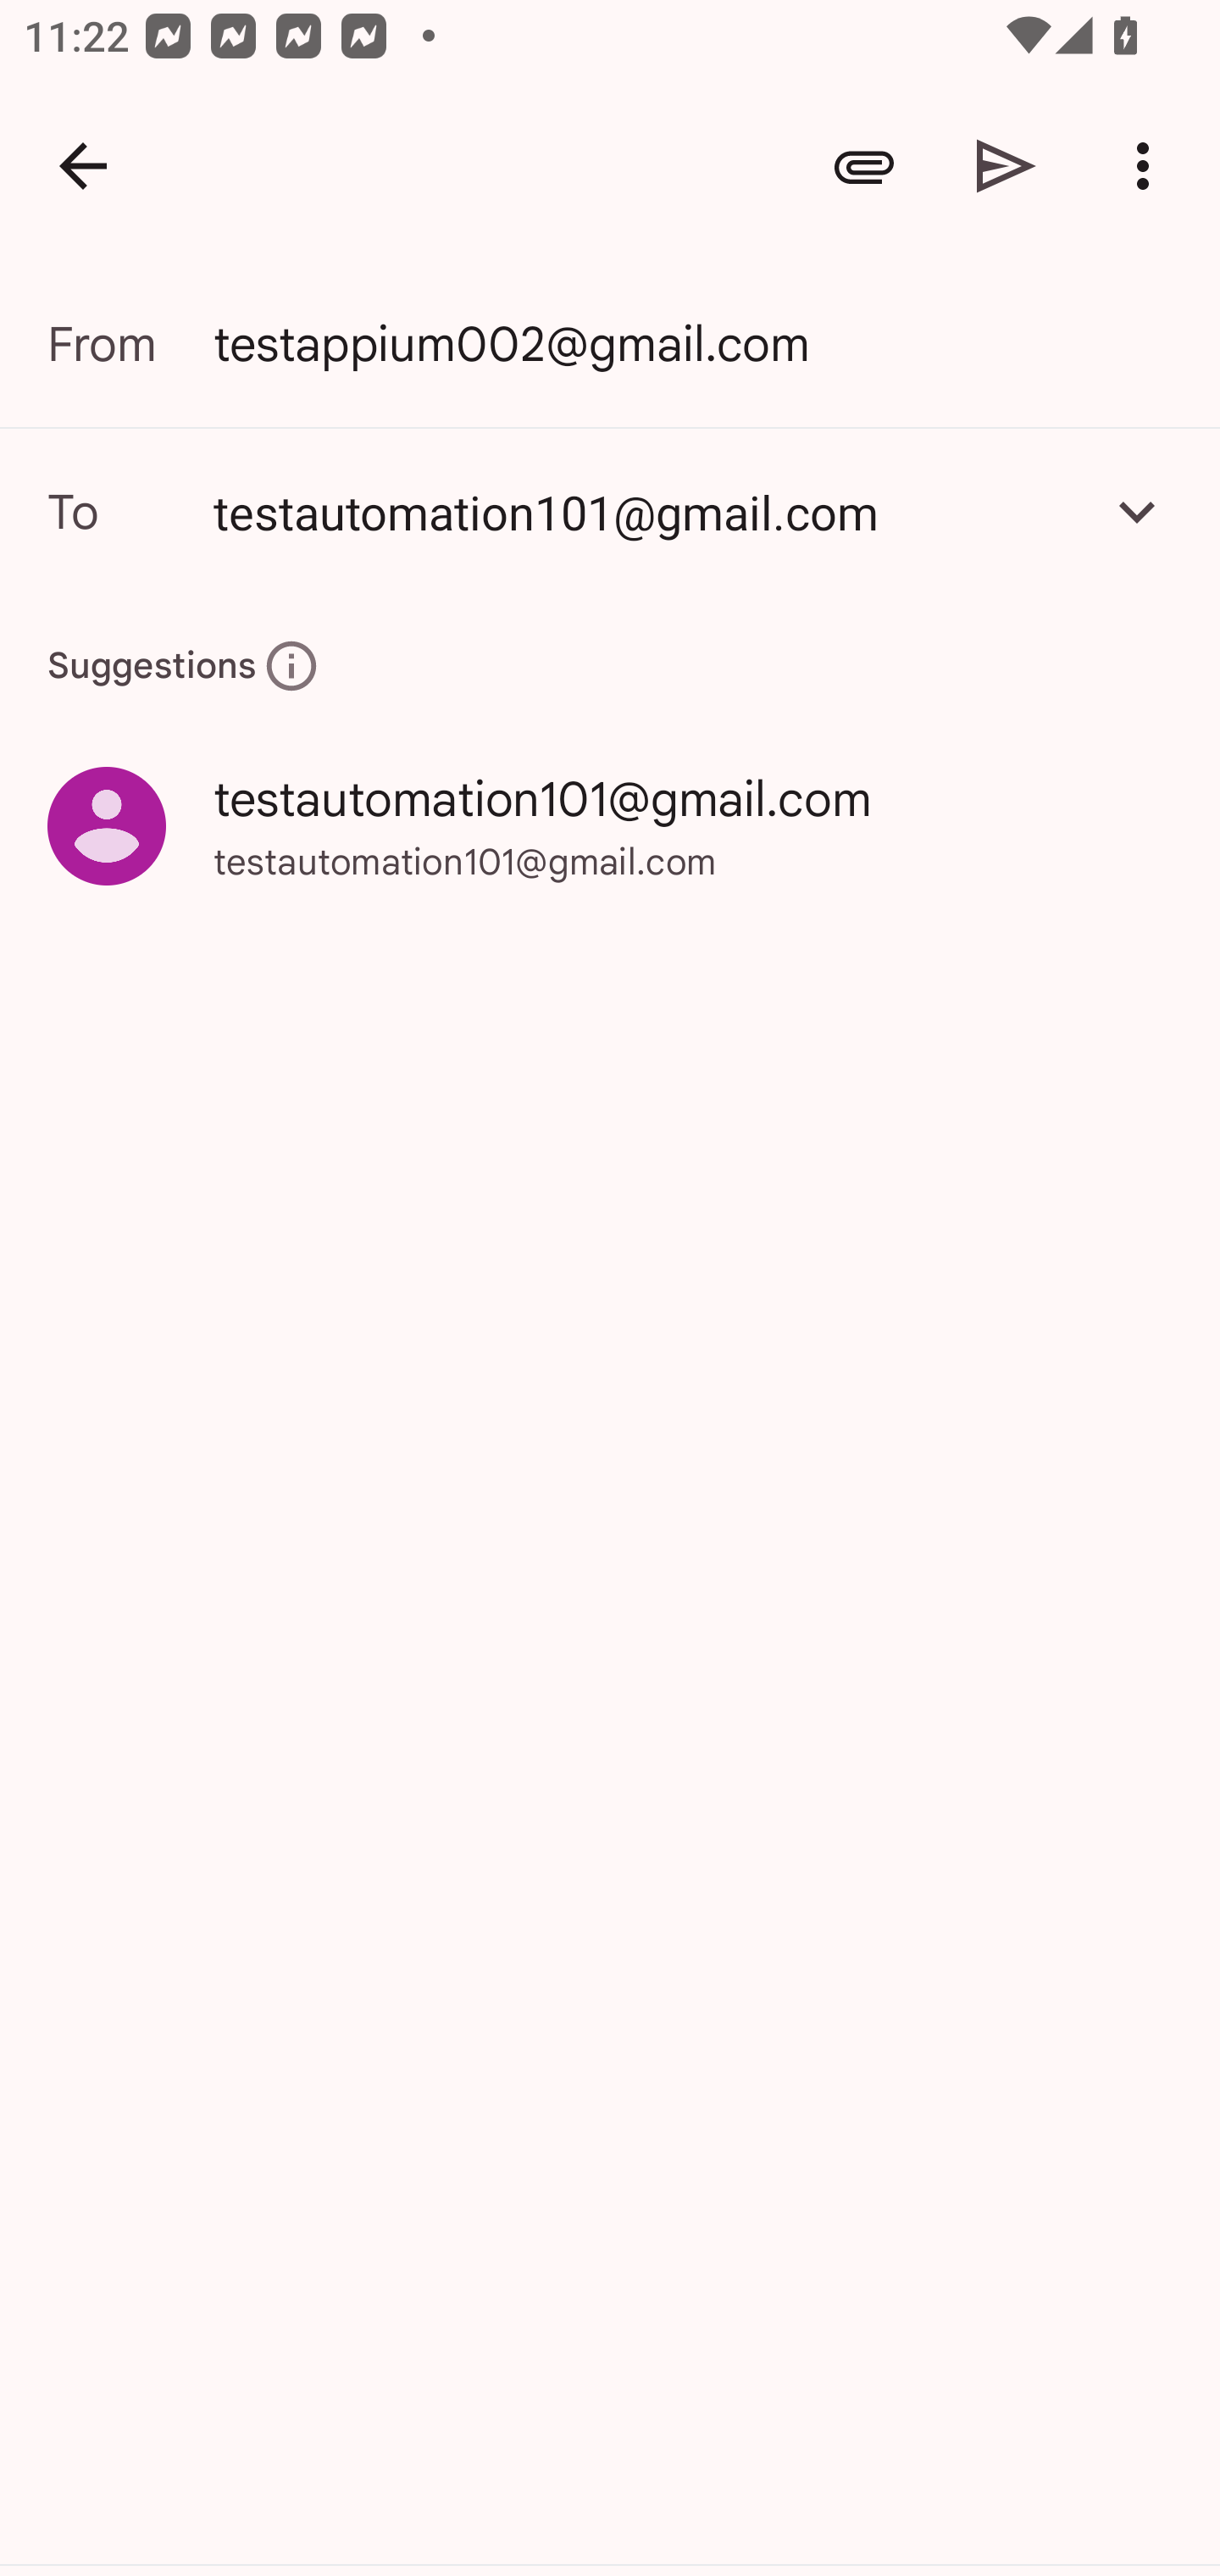 The image size is (1220, 2576). I want to click on Add Cc/Bcc, so click(1137, 511).